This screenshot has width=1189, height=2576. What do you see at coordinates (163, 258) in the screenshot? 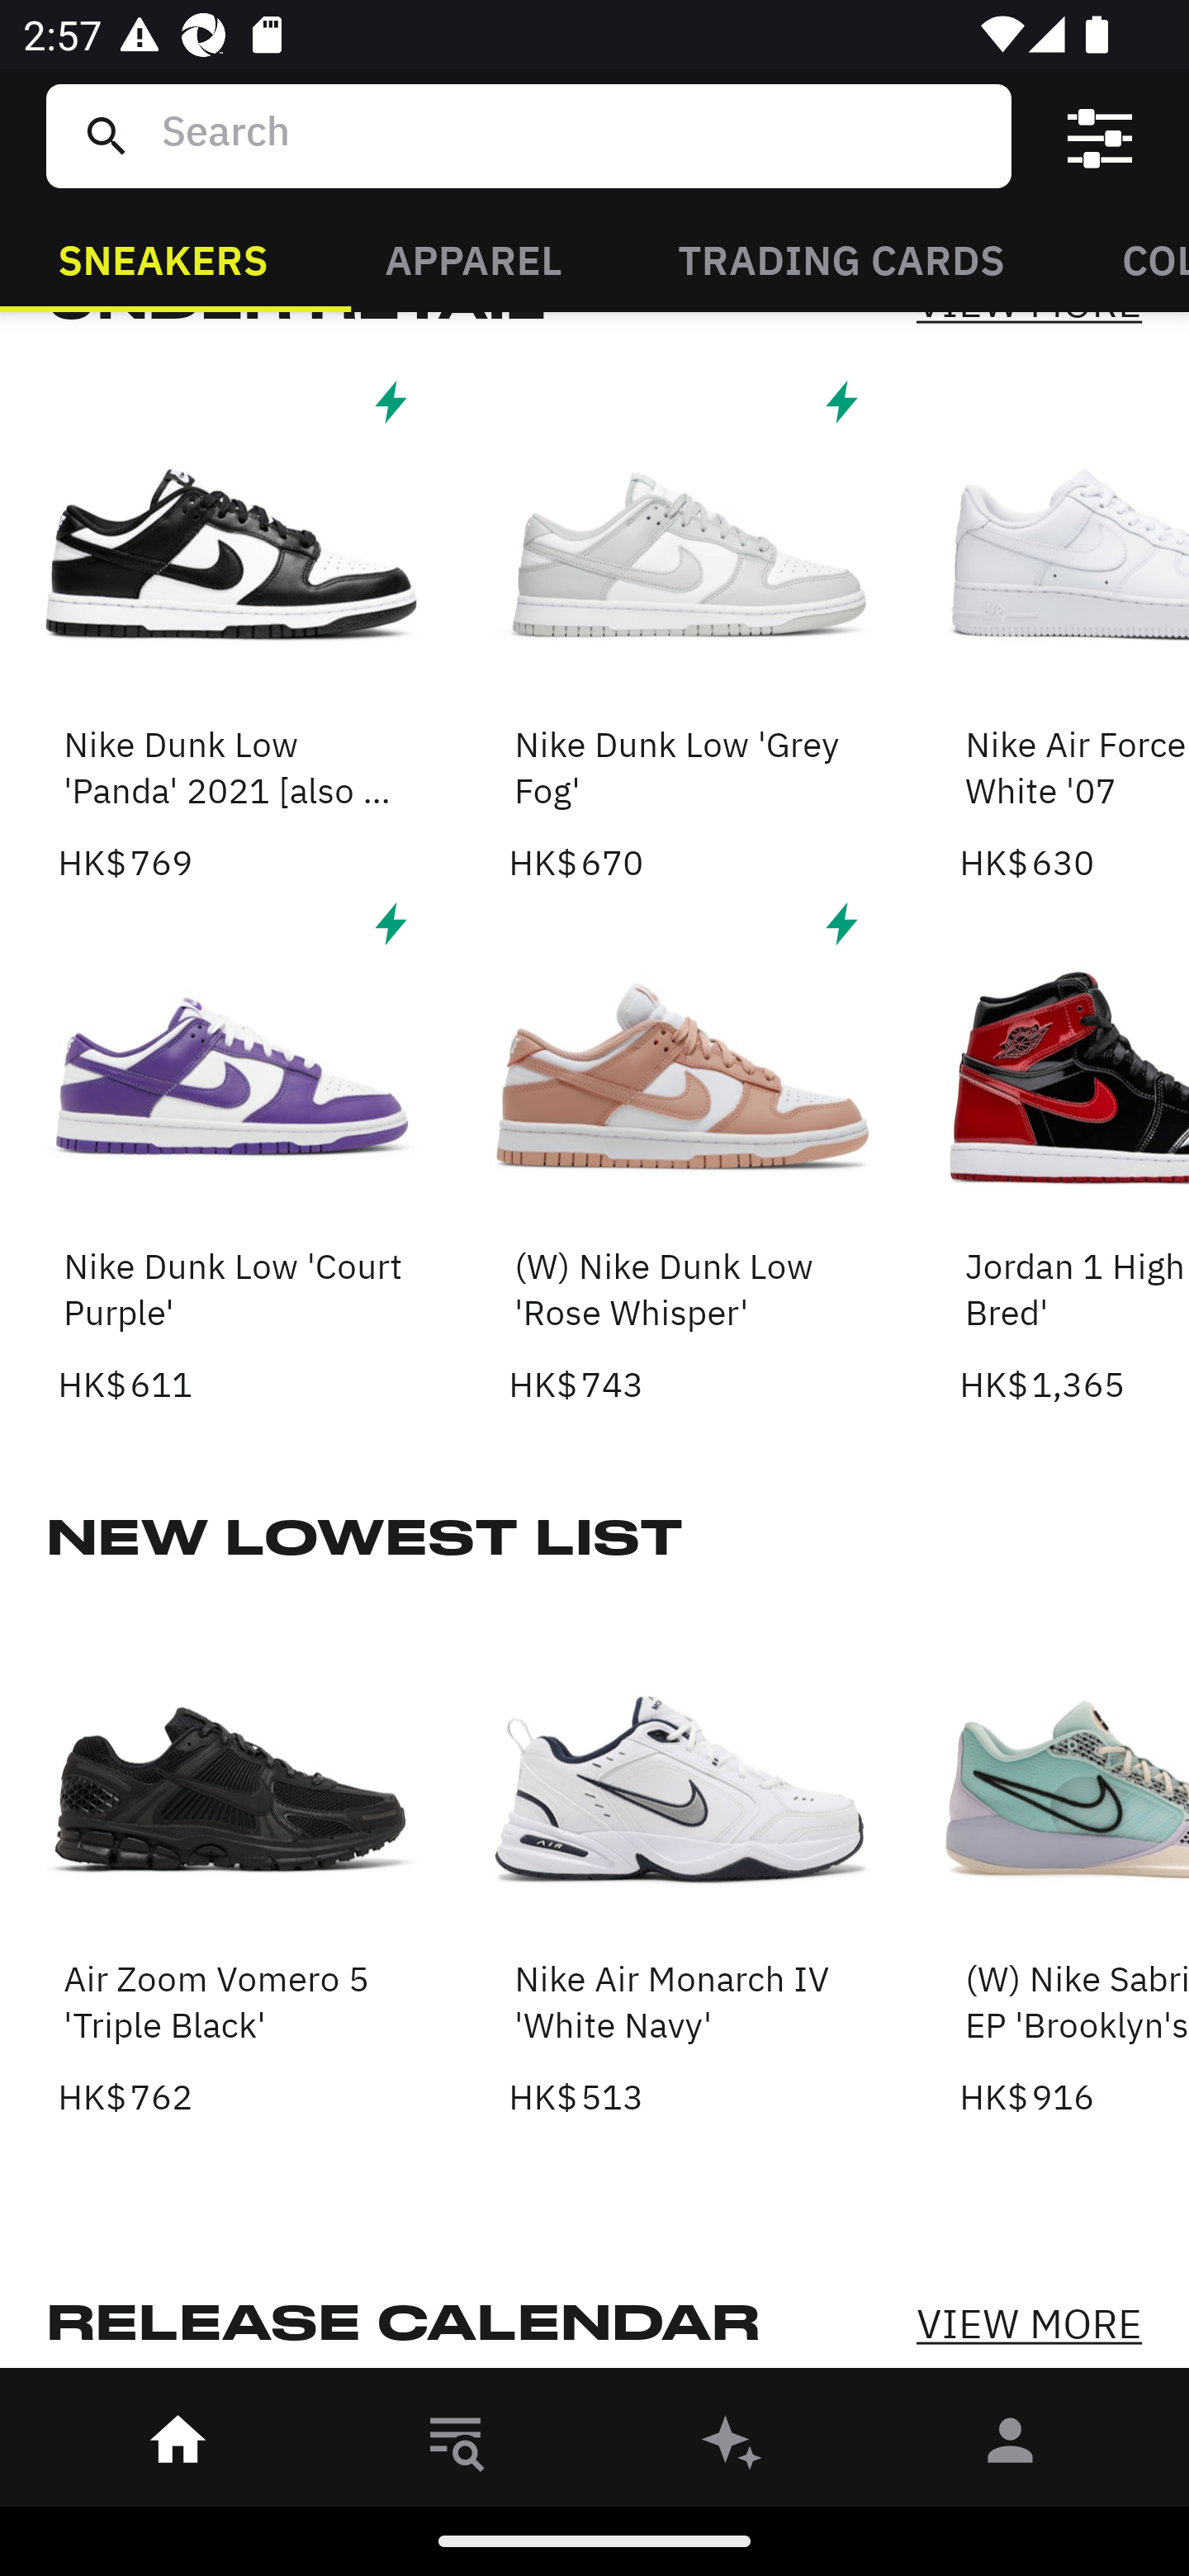
I see `SNEAKERS` at bounding box center [163, 258].